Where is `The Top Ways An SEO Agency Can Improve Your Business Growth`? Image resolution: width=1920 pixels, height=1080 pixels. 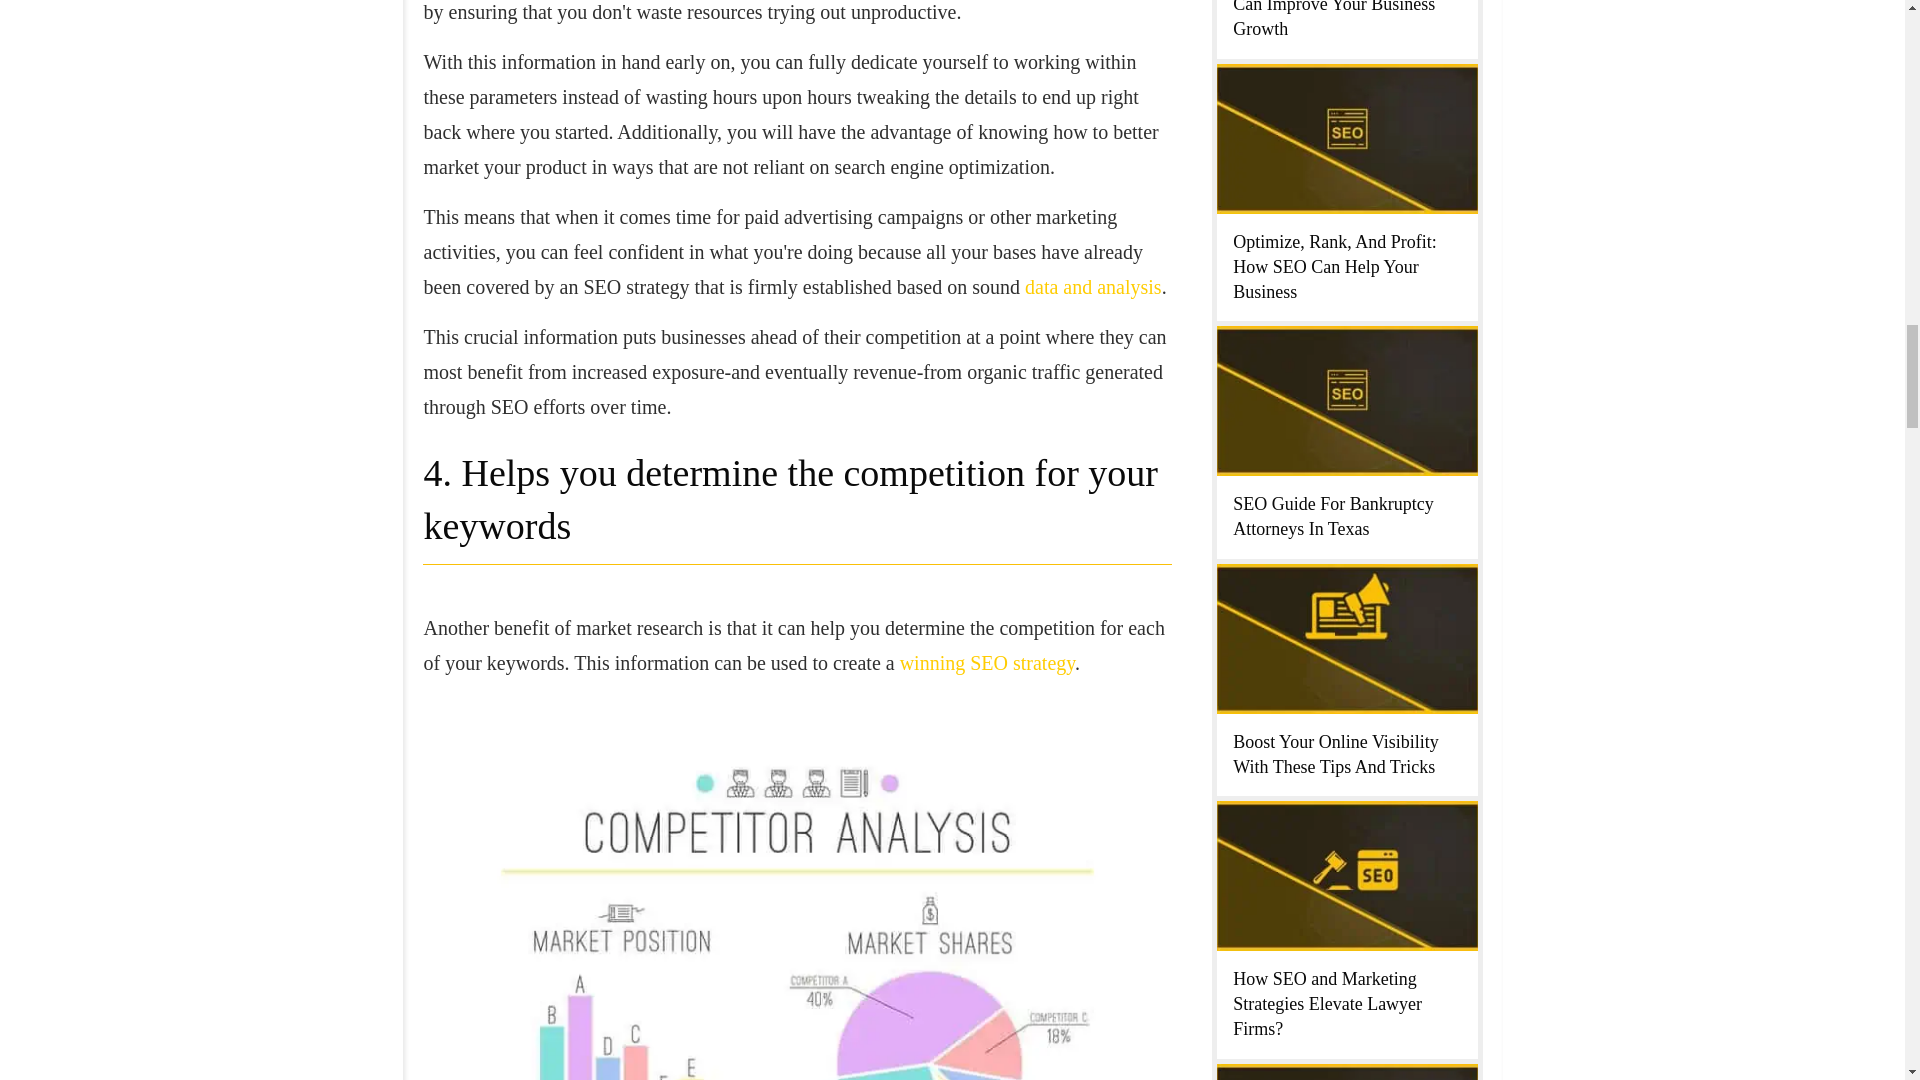 The Top Ways An SEO Agency Can Improve Your Business Growth is located at coordinates (1346, 19).